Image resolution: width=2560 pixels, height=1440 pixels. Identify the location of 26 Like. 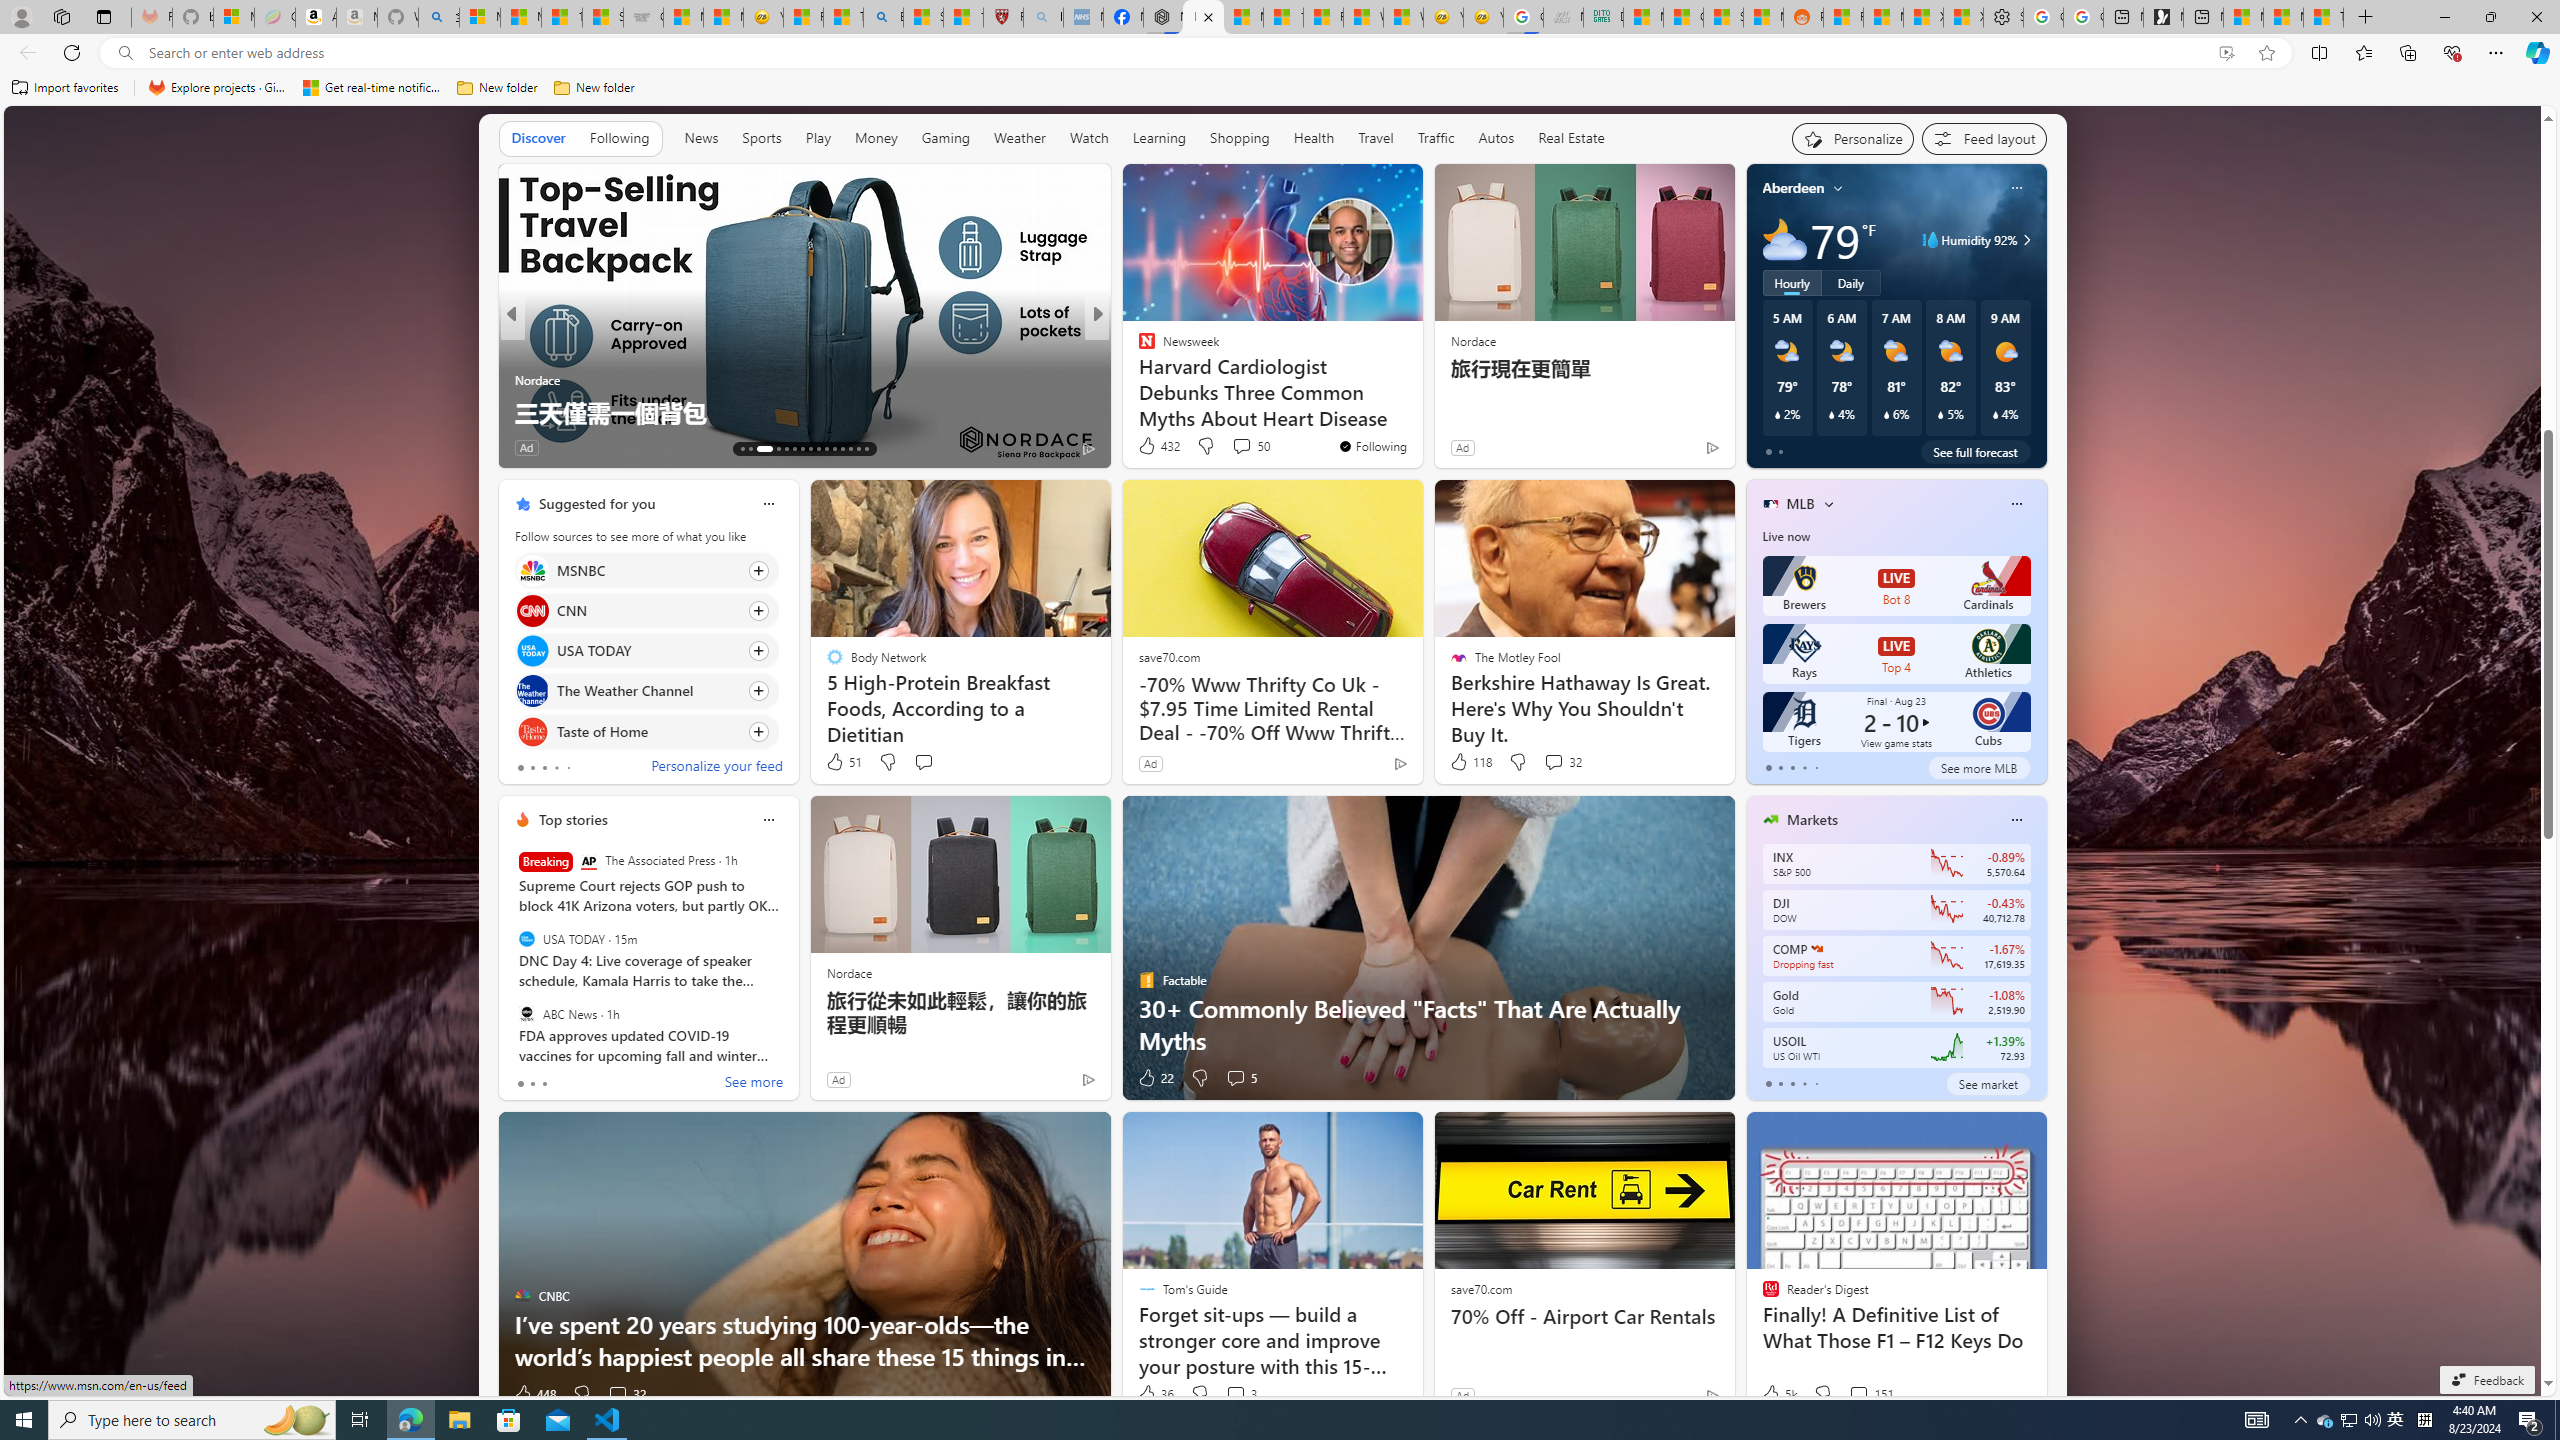
(1148, 448).